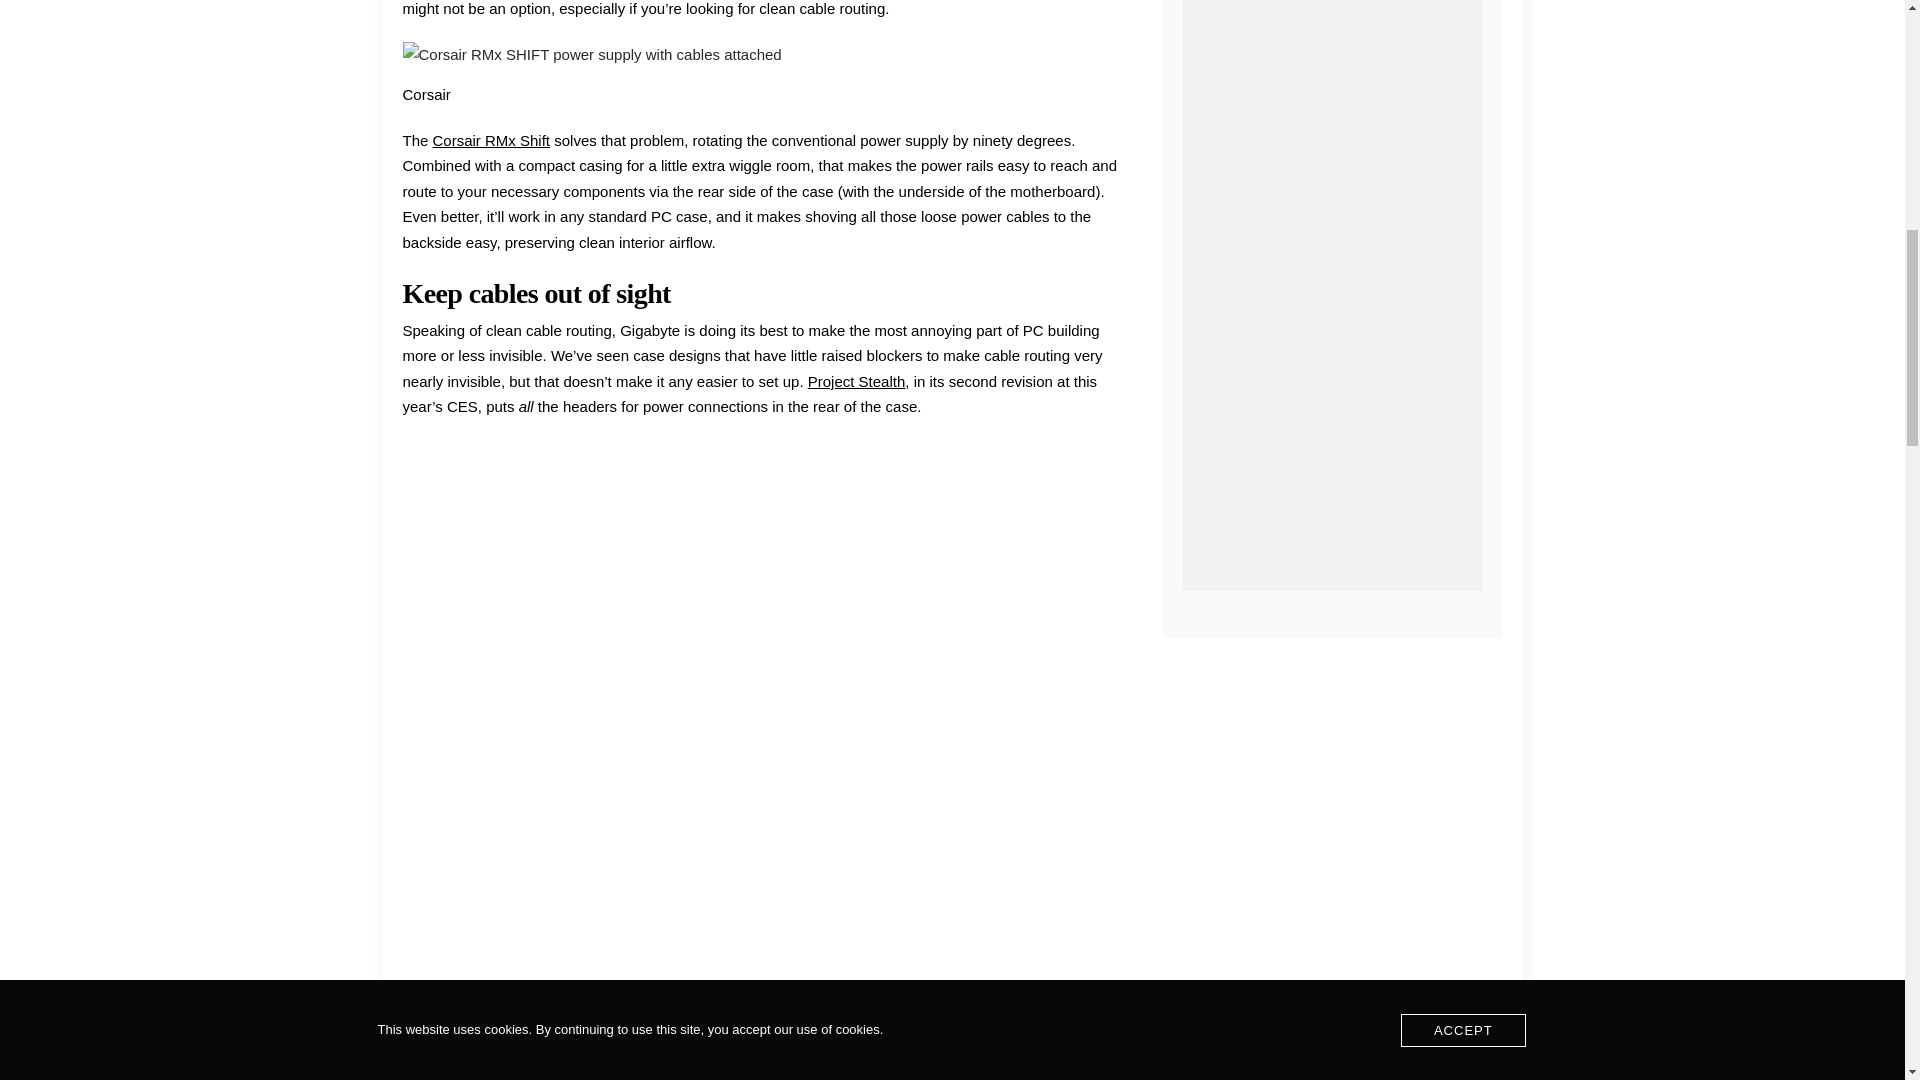  I want to click on Corsair RMx Shift, so click(492, 140).